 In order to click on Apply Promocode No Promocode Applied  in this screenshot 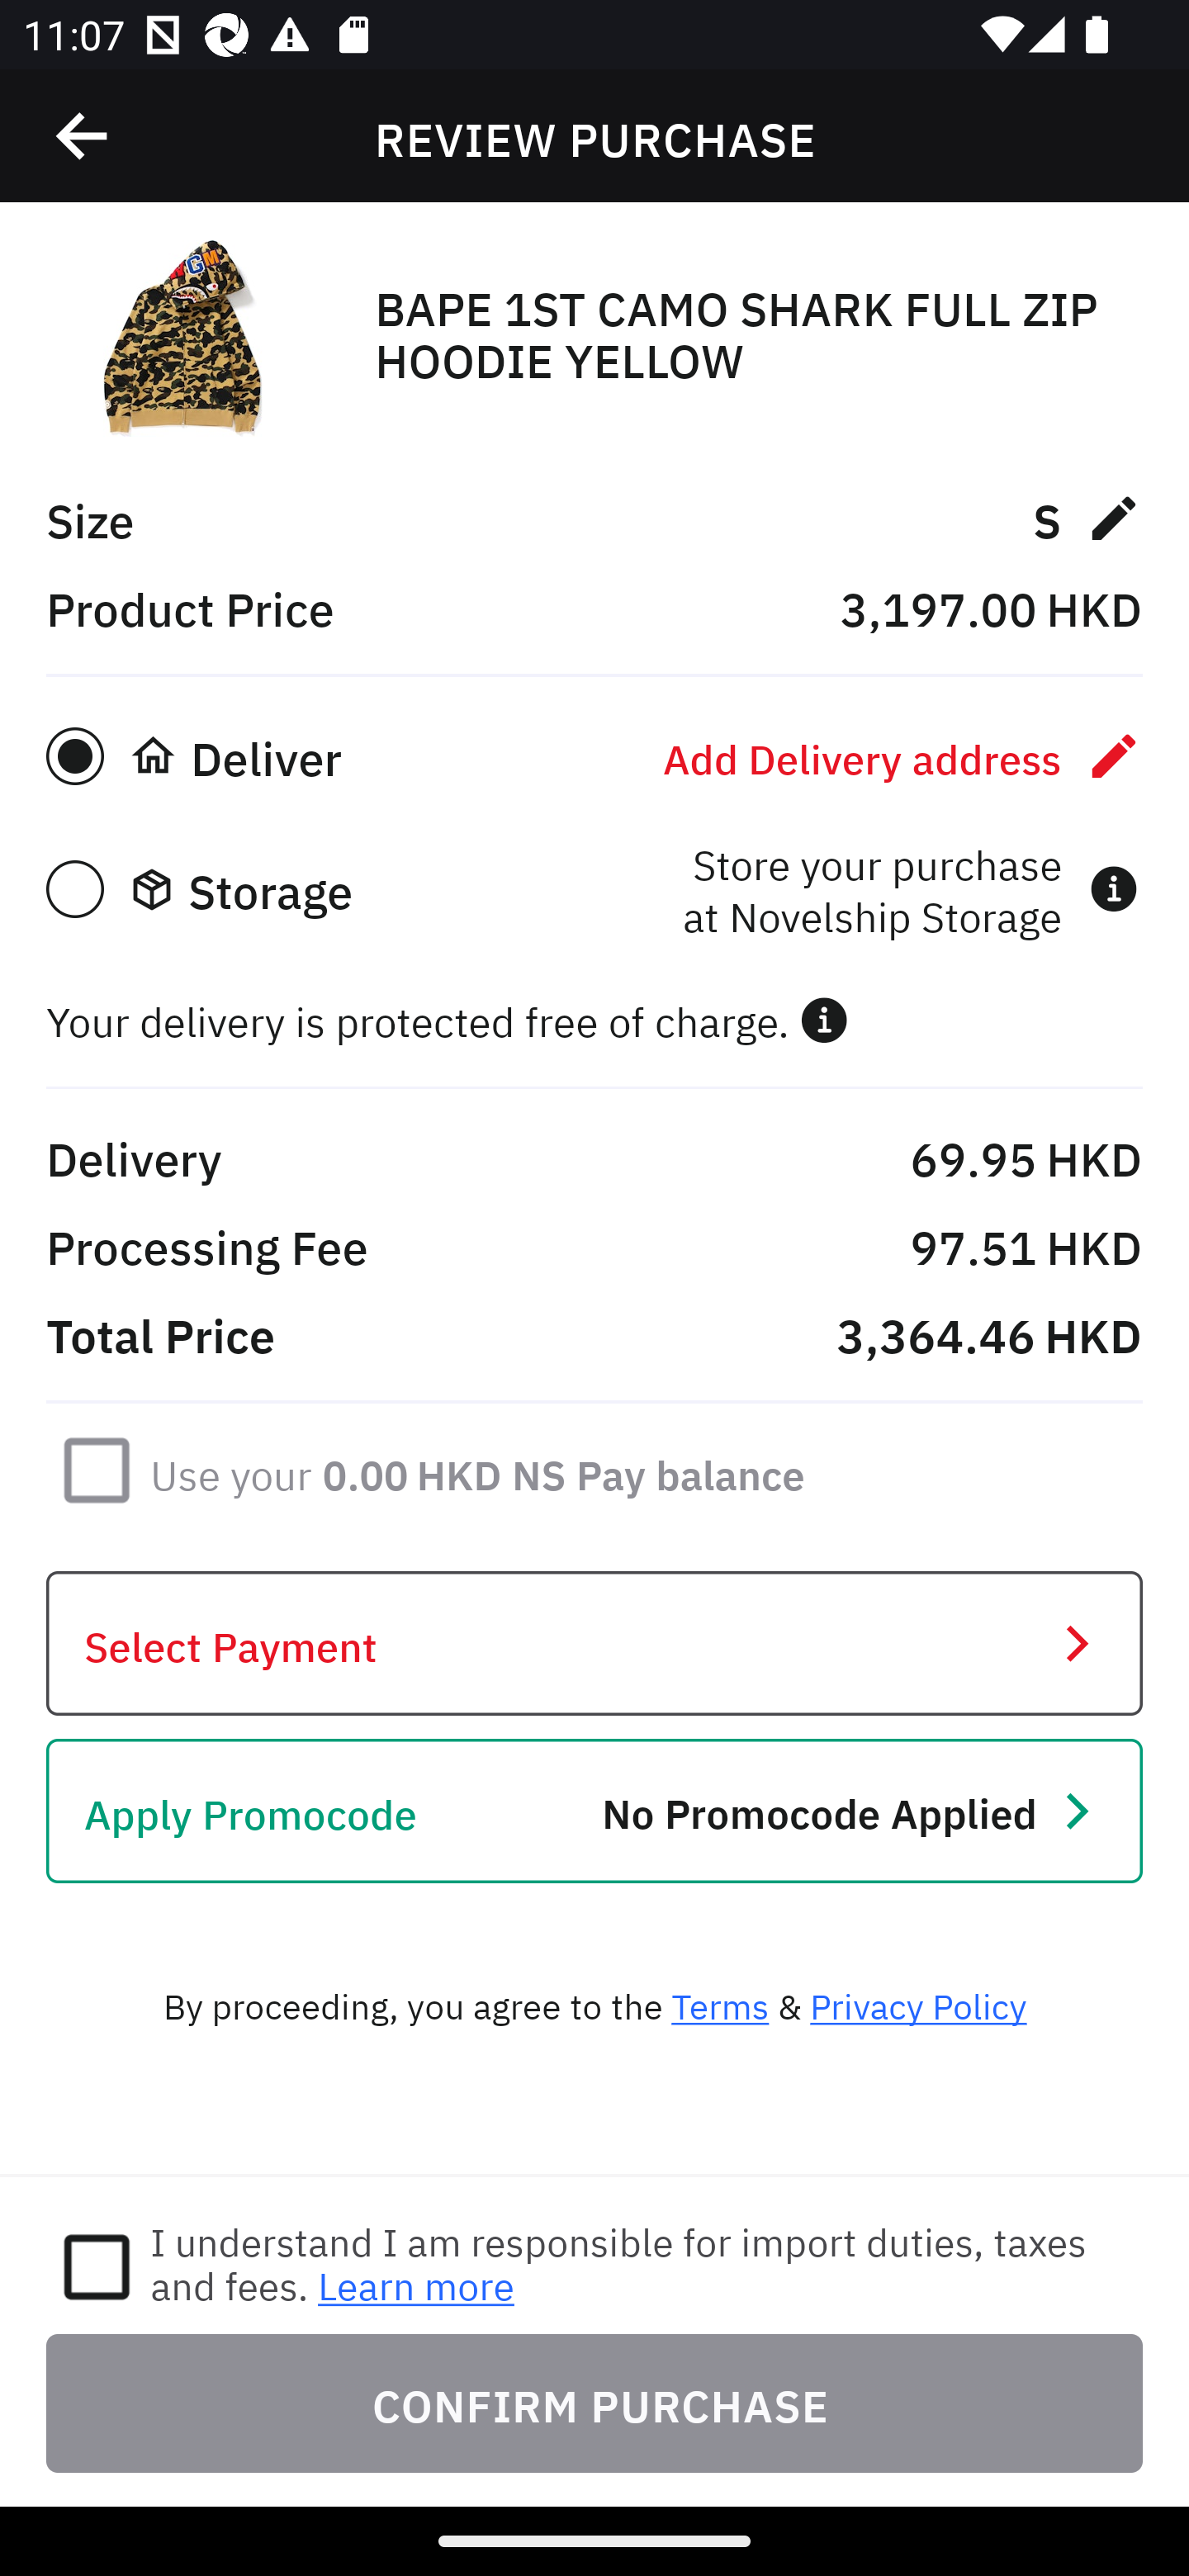, I will do `click(594, 1811)`.